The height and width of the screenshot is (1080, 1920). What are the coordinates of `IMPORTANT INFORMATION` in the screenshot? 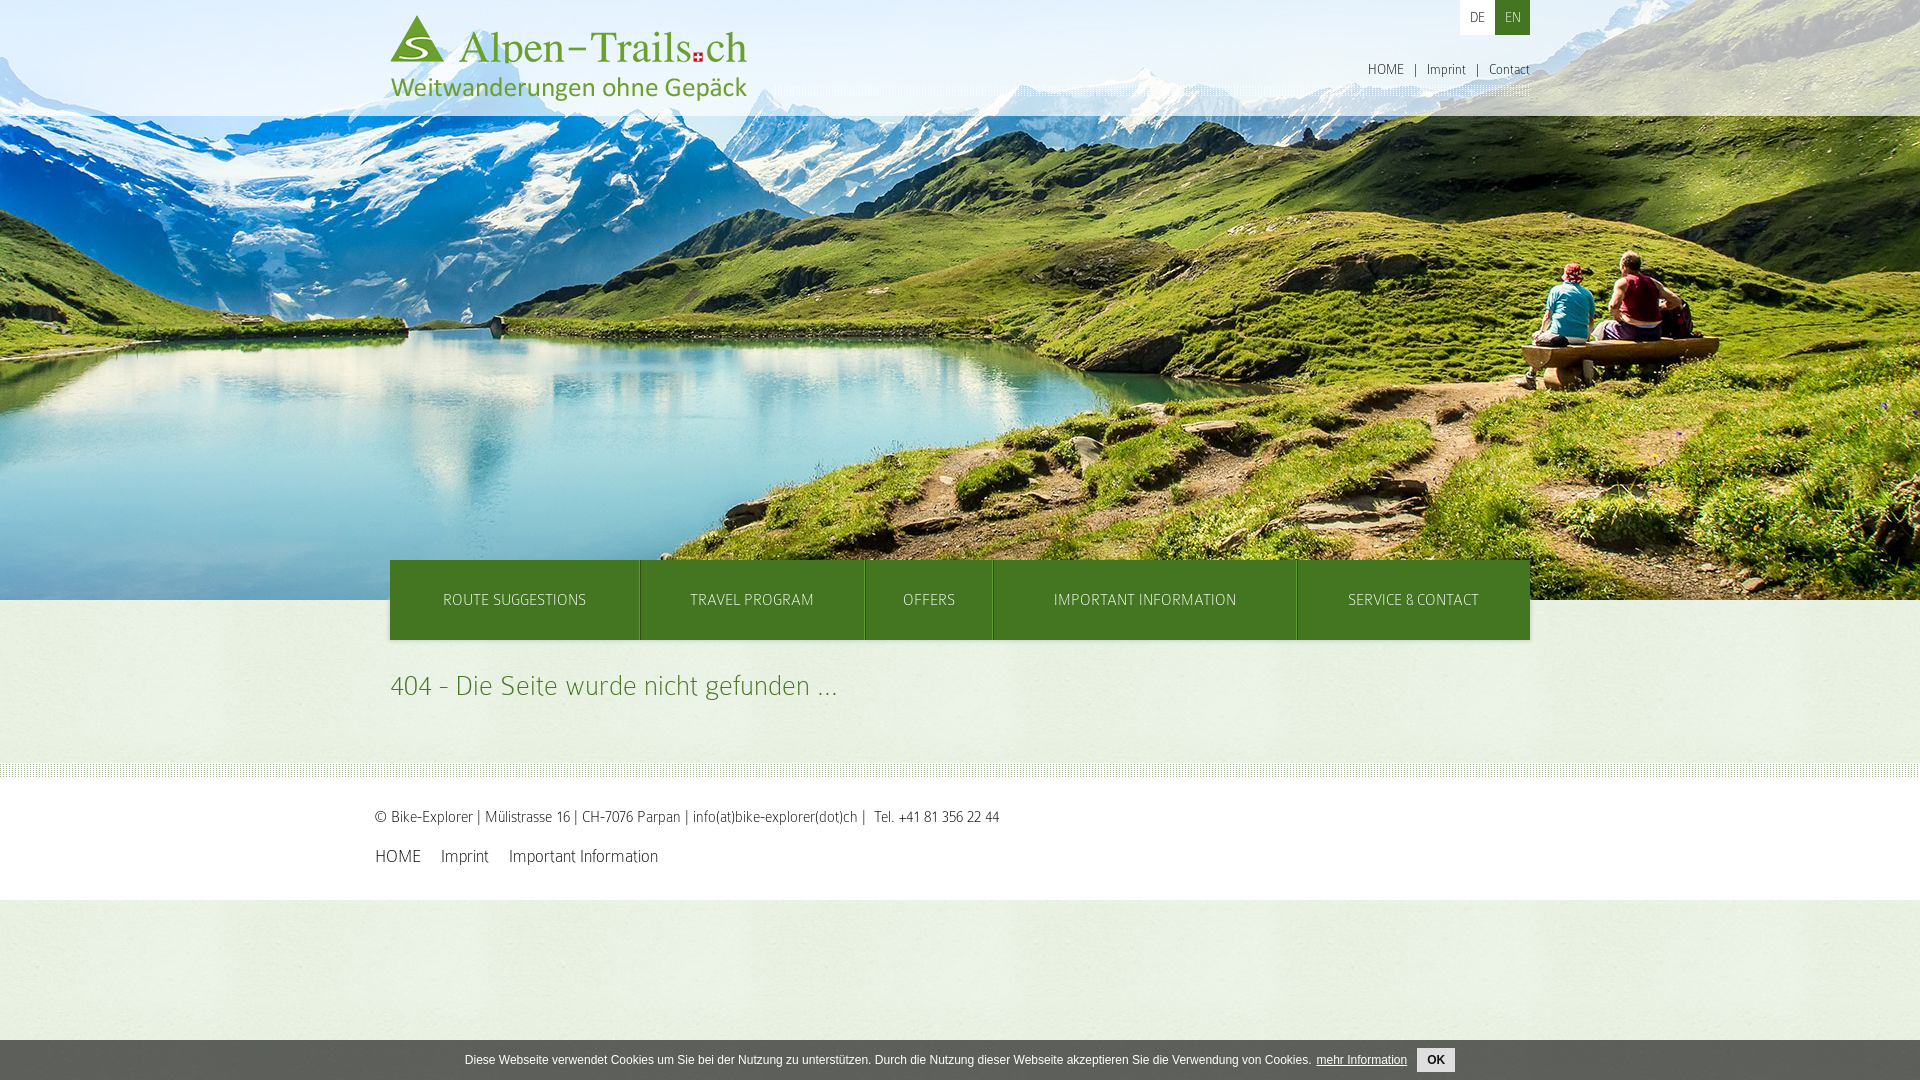 It's located at (1145, 600).